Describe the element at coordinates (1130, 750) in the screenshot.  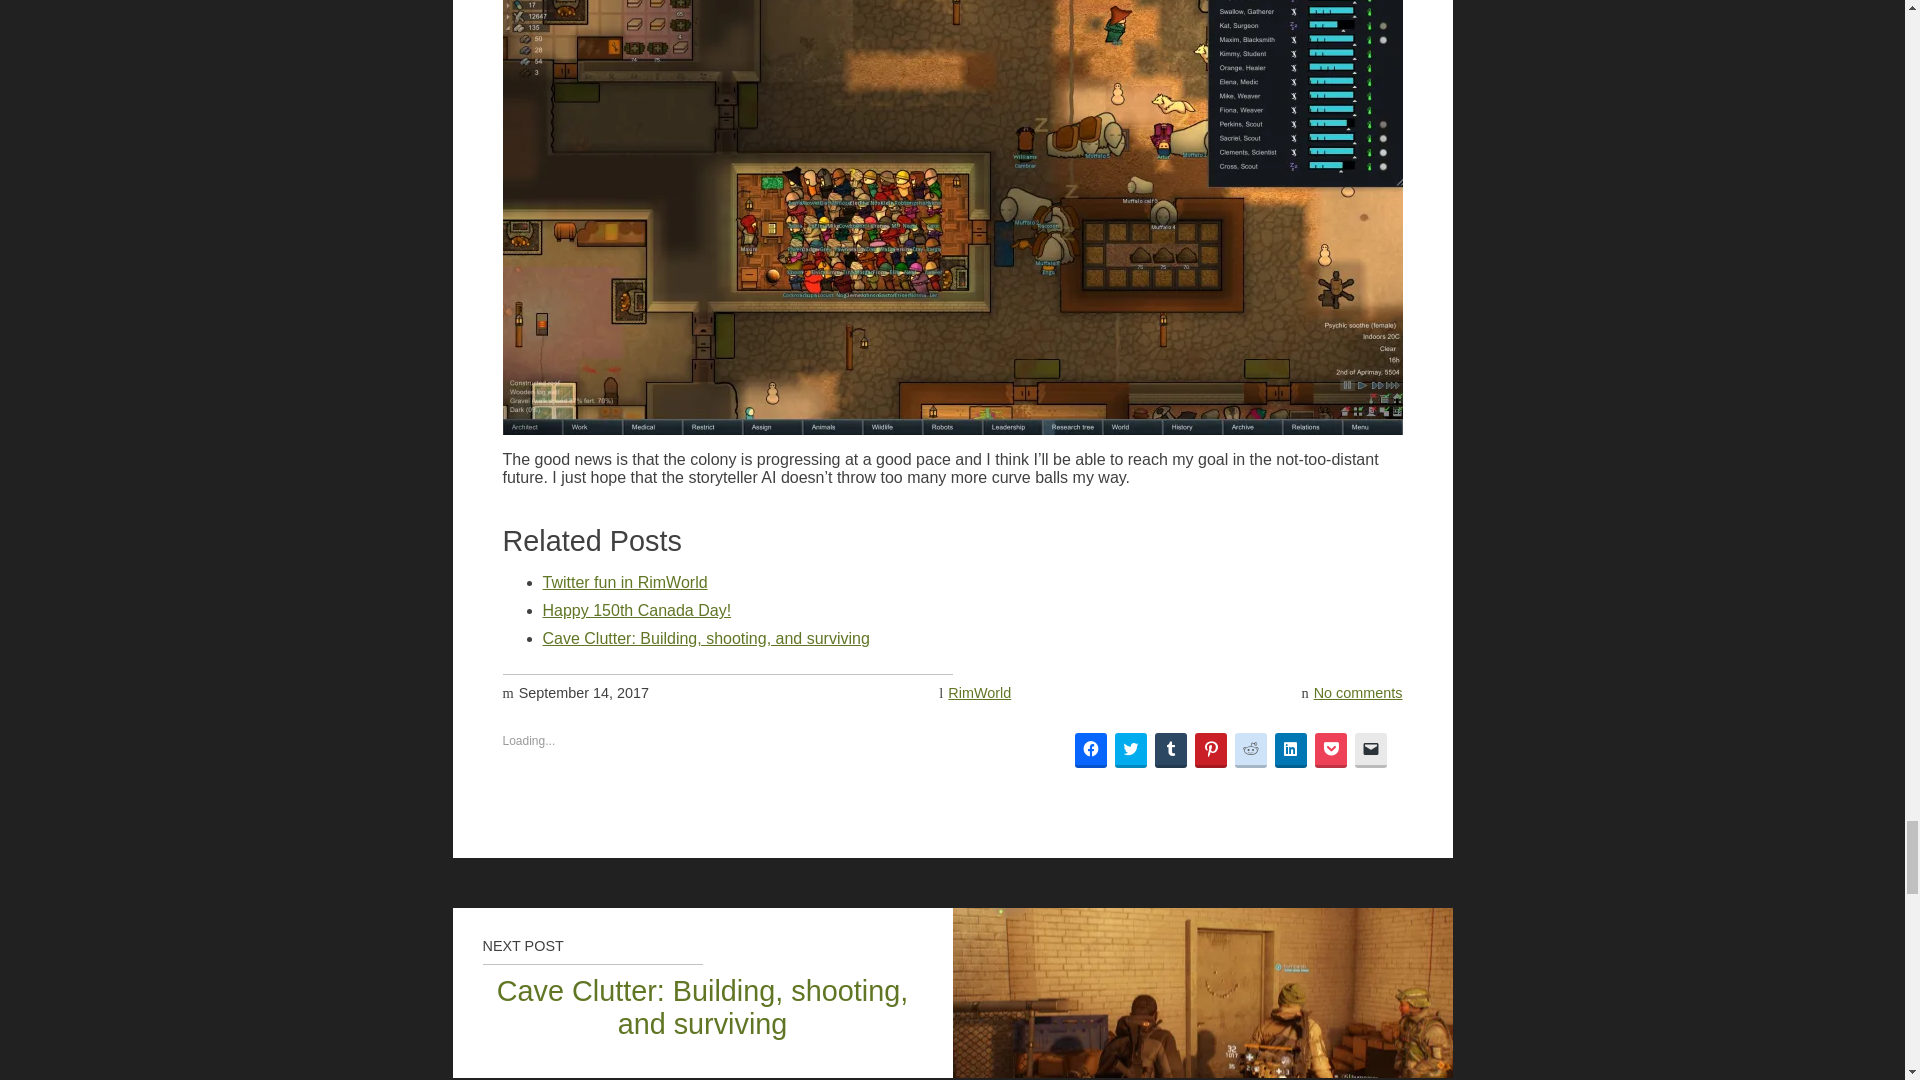
I see `Click to share on Twitter` at that location.